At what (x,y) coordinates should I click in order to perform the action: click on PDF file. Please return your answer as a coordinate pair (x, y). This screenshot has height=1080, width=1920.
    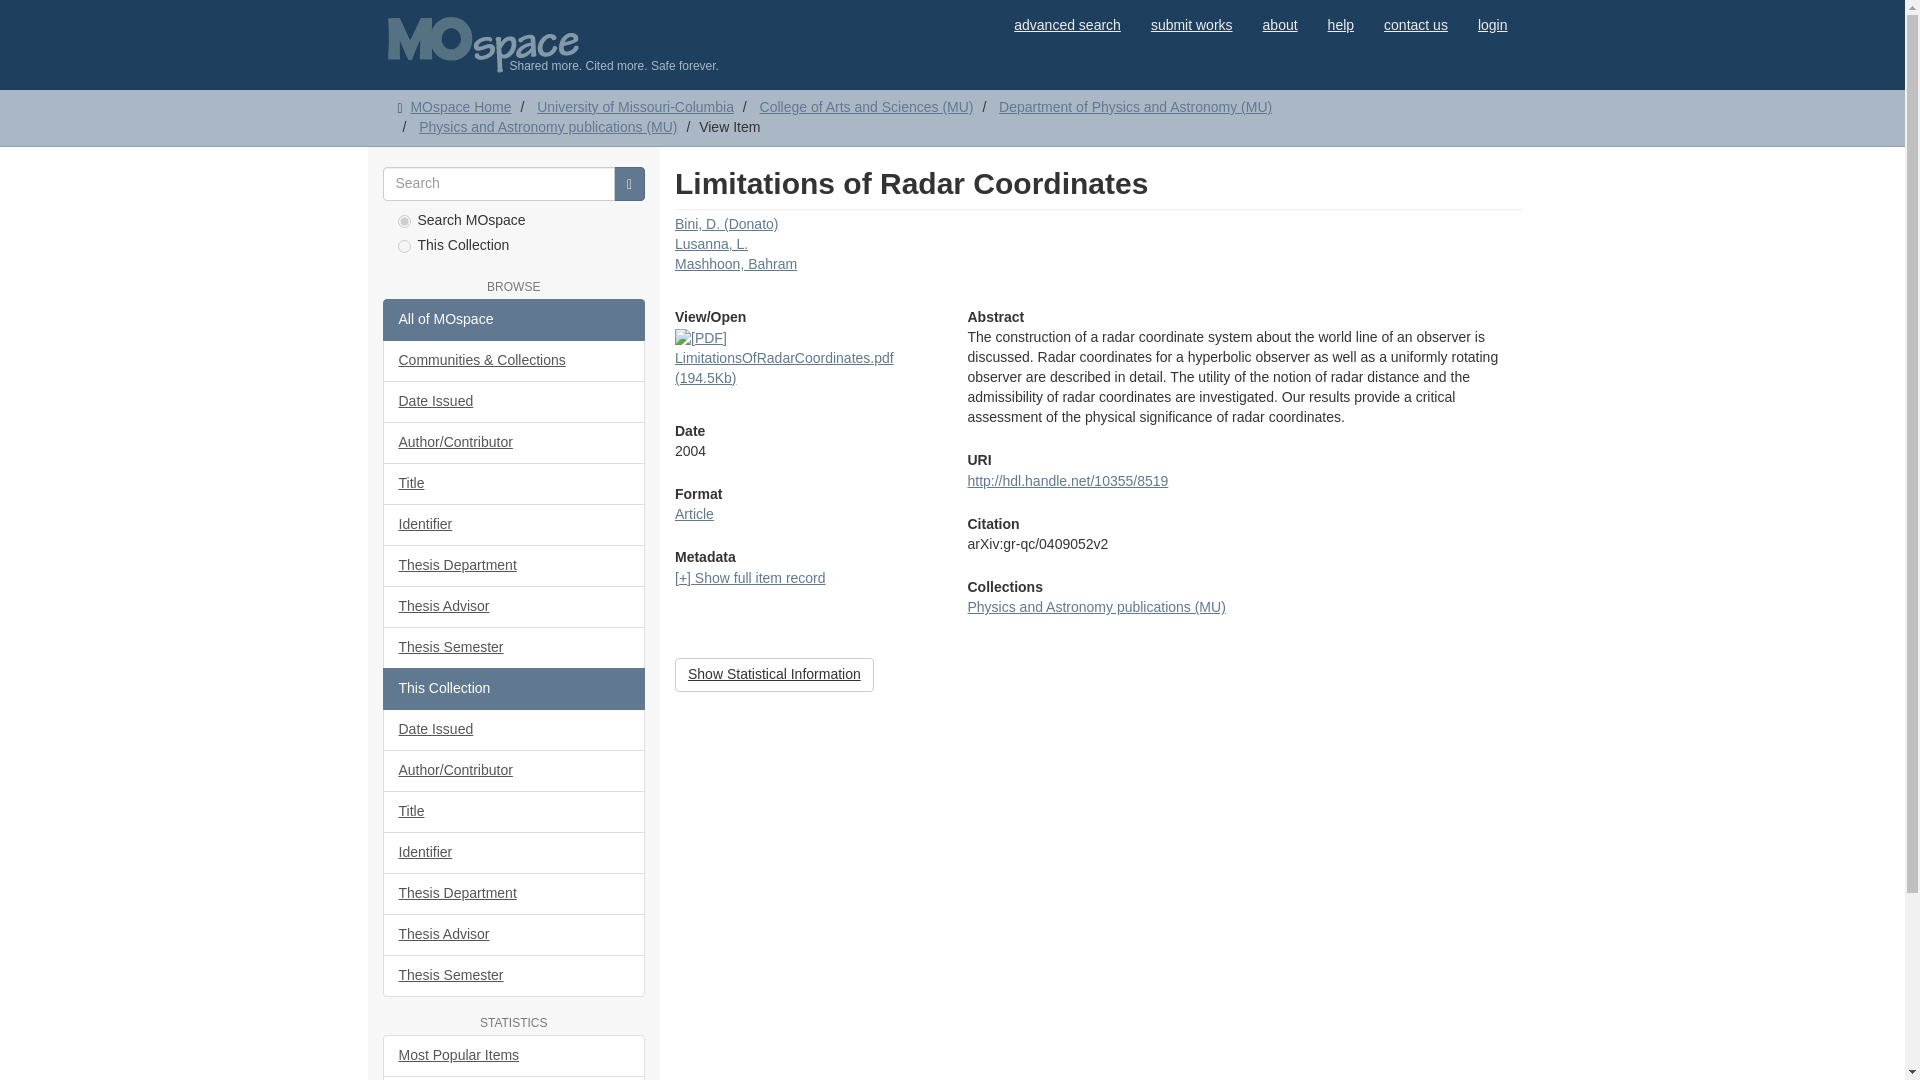
    Looking at the image, I should click on (701, 338).